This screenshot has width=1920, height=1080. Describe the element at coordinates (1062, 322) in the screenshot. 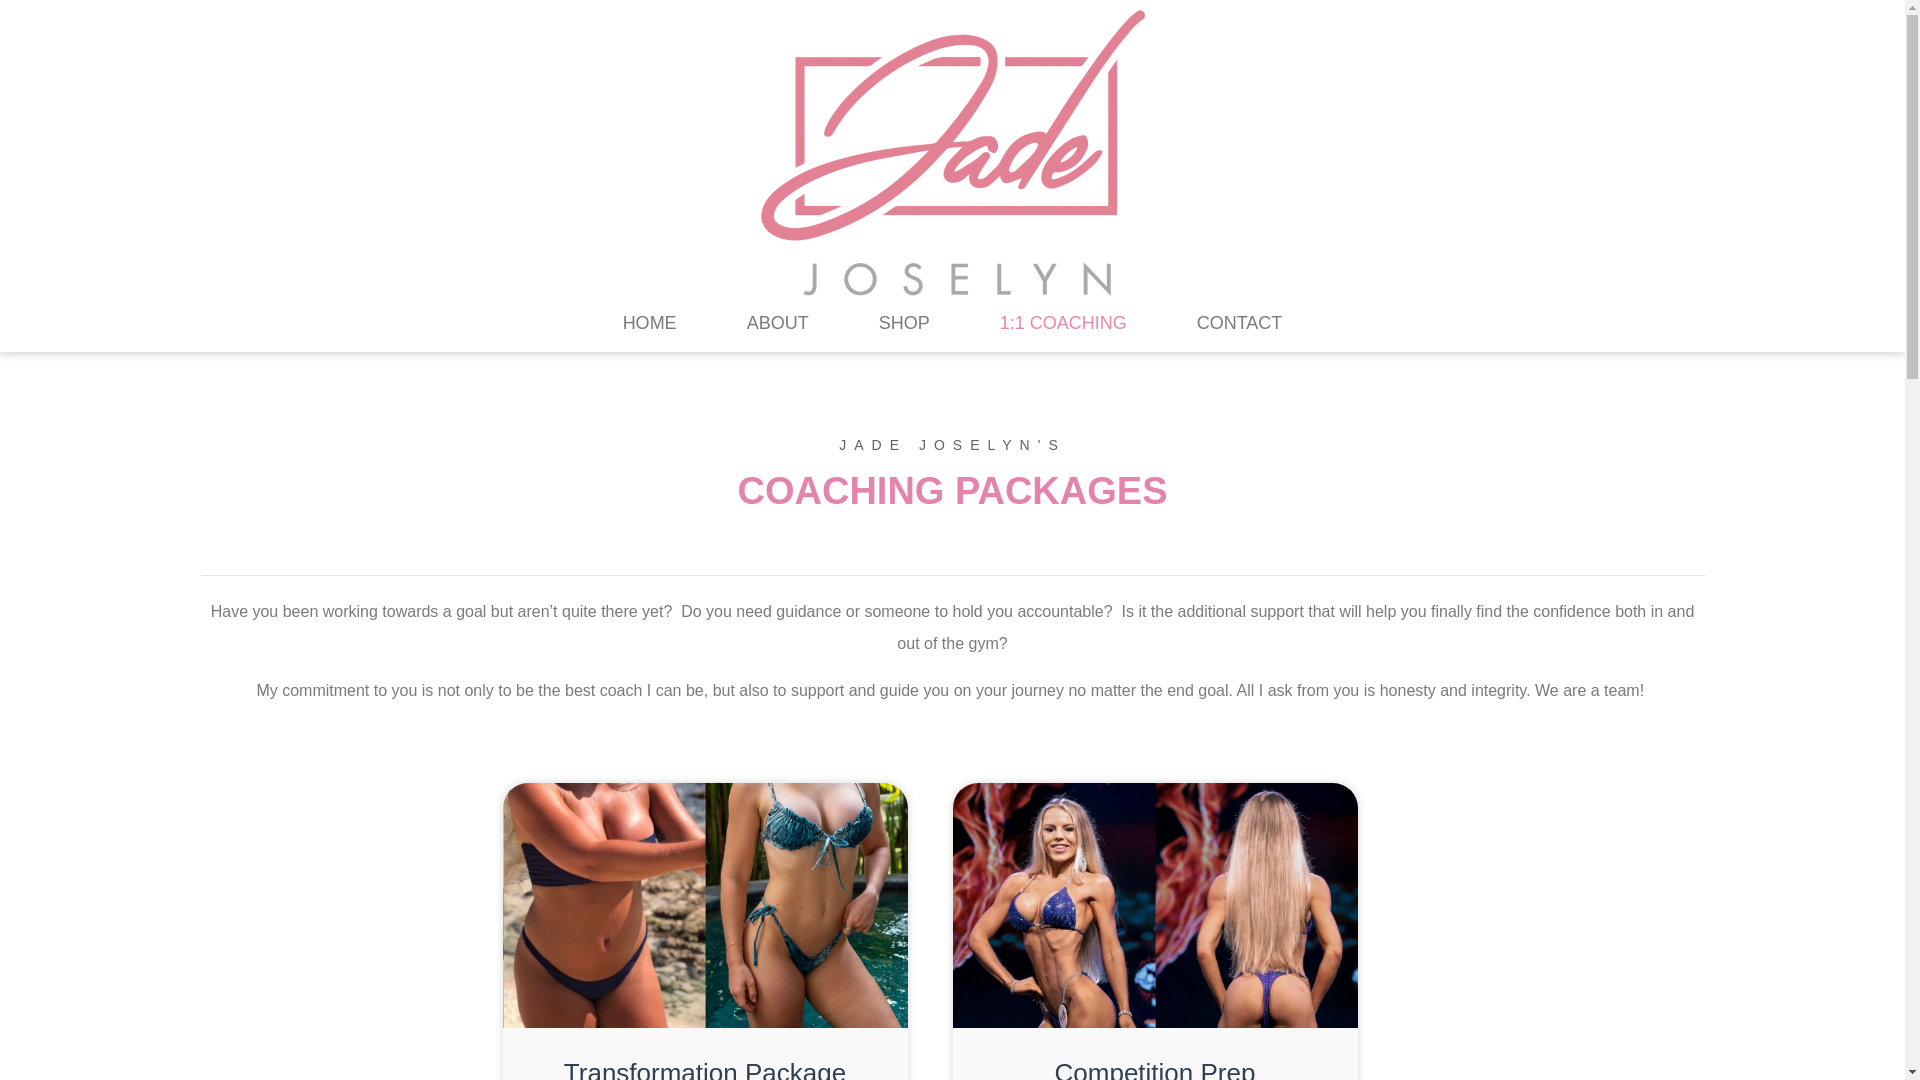

I see `1:1 COACHING` at that location.